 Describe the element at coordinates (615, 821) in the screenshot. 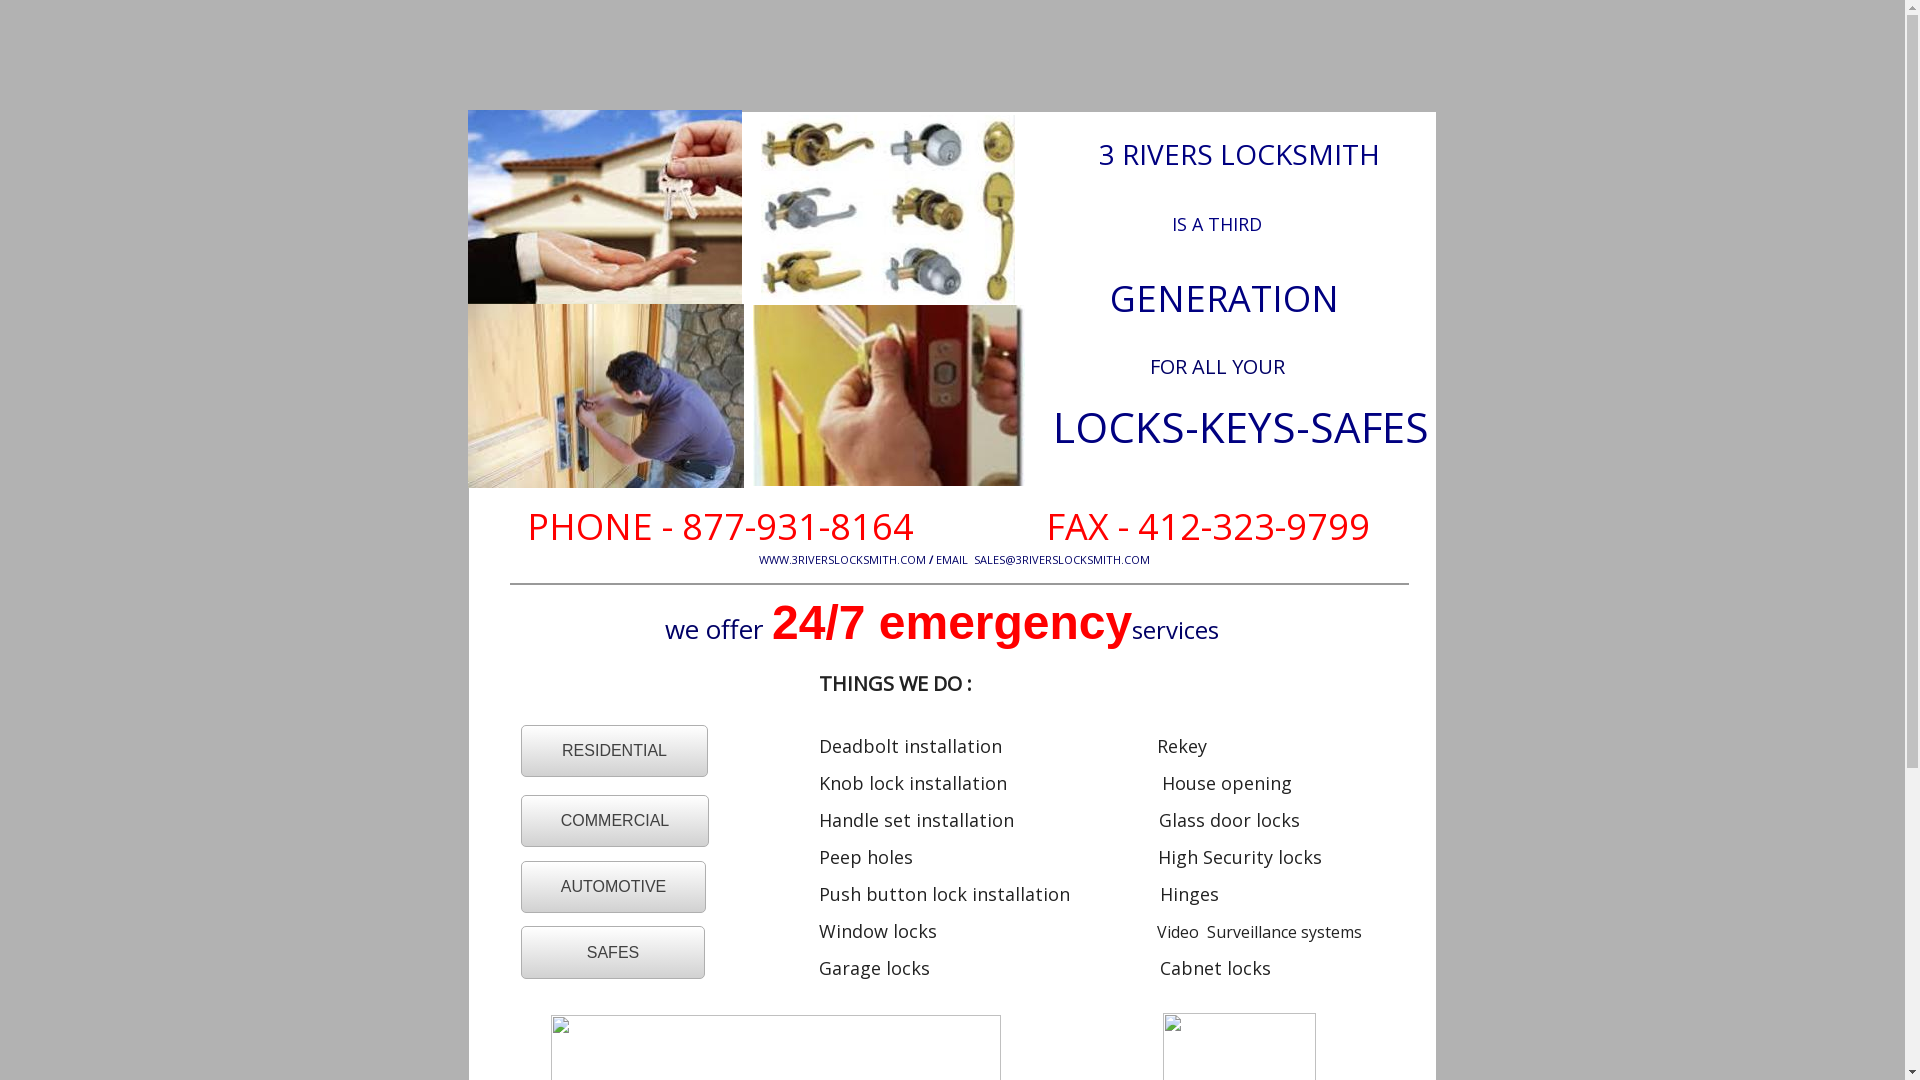

I see `COMMERCIAL` at that location.